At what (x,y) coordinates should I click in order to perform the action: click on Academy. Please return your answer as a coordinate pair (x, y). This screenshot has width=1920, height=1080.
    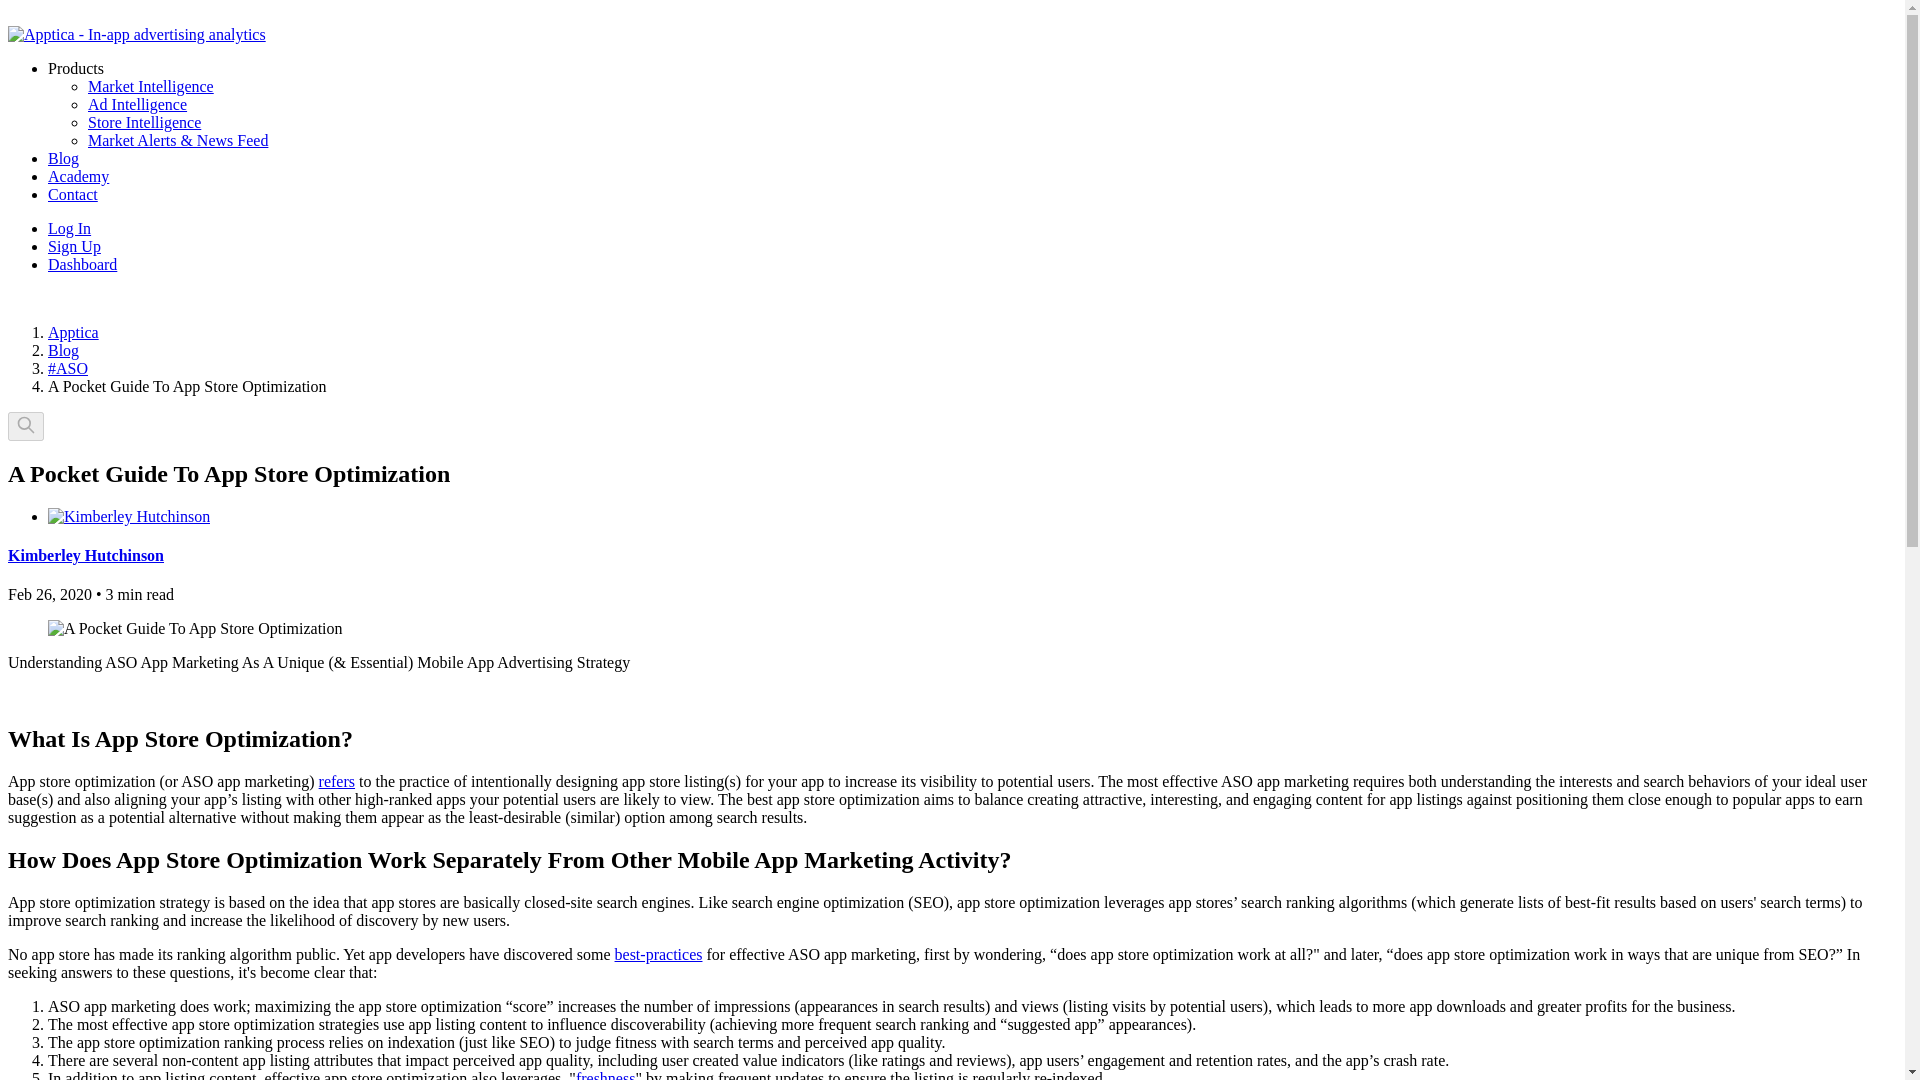
    Looking at the image, I should click on (78, 176).